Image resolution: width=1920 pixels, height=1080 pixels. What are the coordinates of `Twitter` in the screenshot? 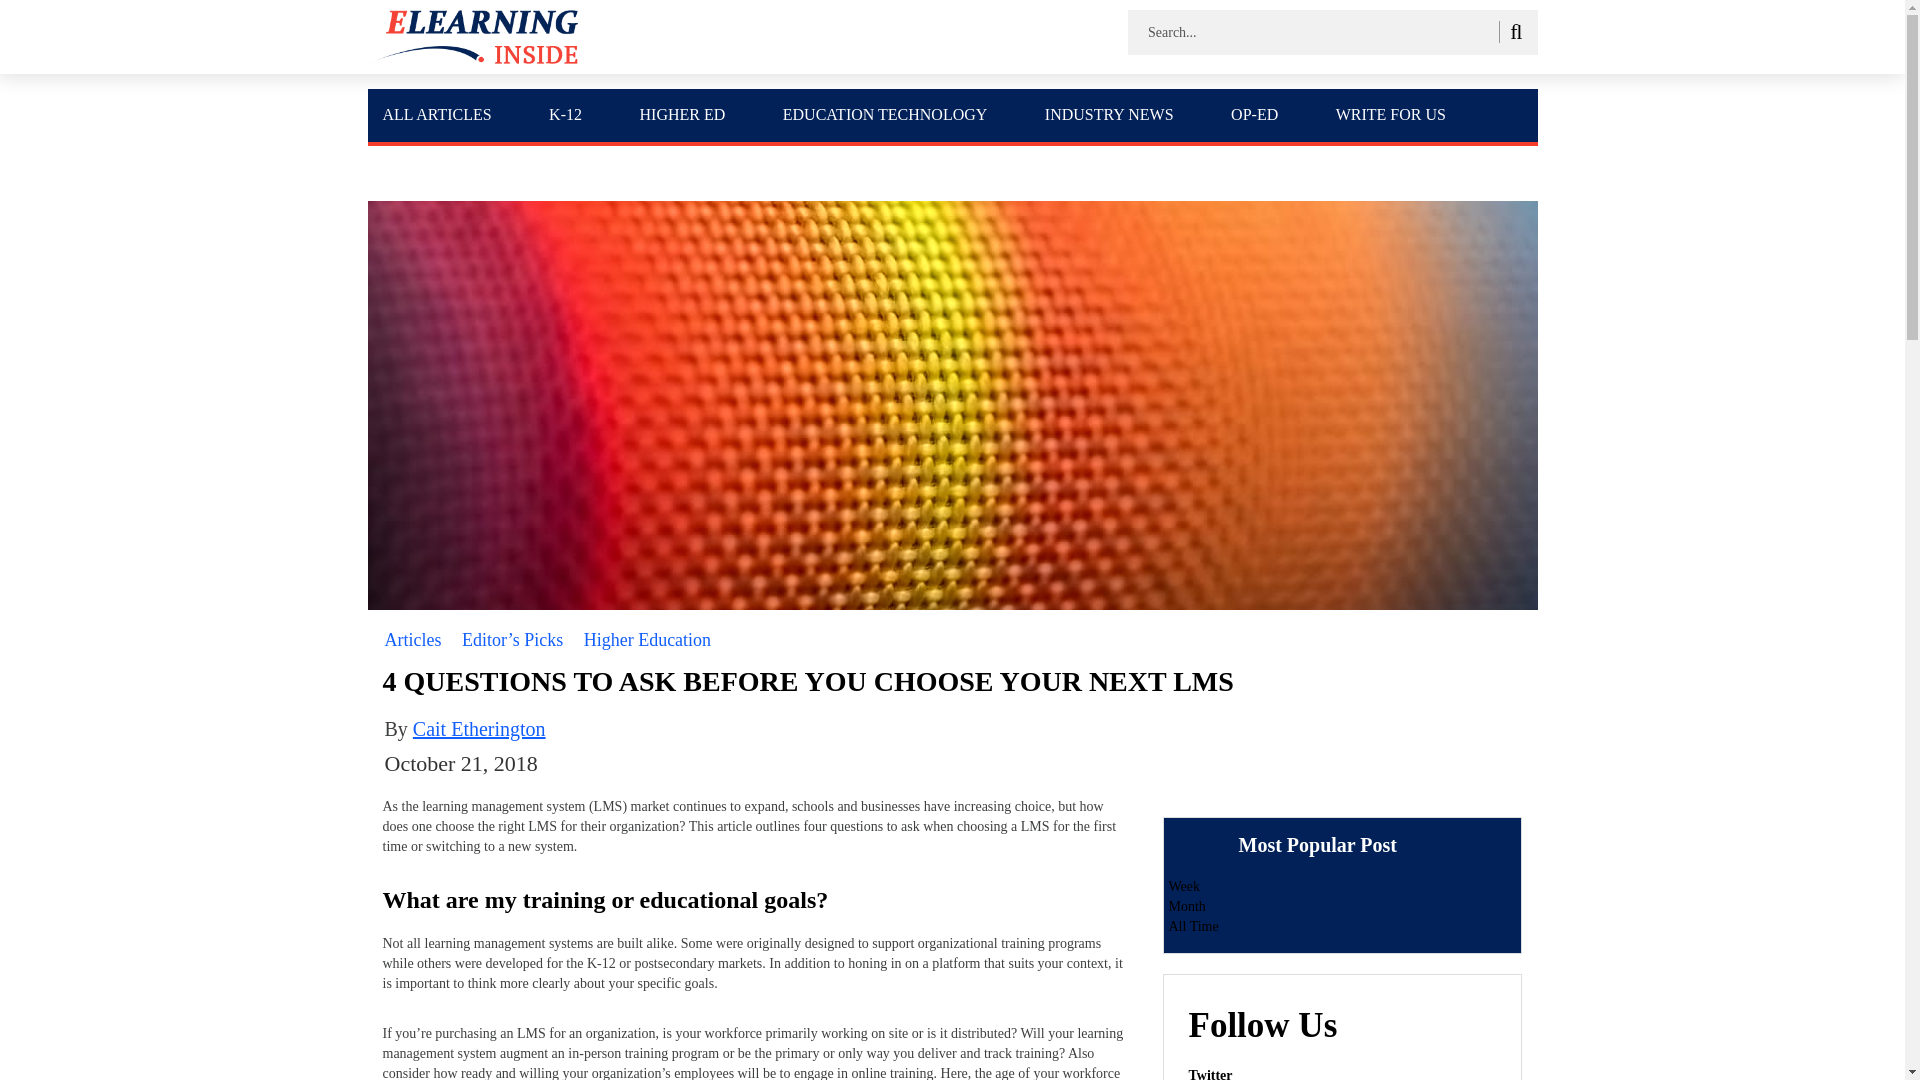 It's located at (1210, 1074).